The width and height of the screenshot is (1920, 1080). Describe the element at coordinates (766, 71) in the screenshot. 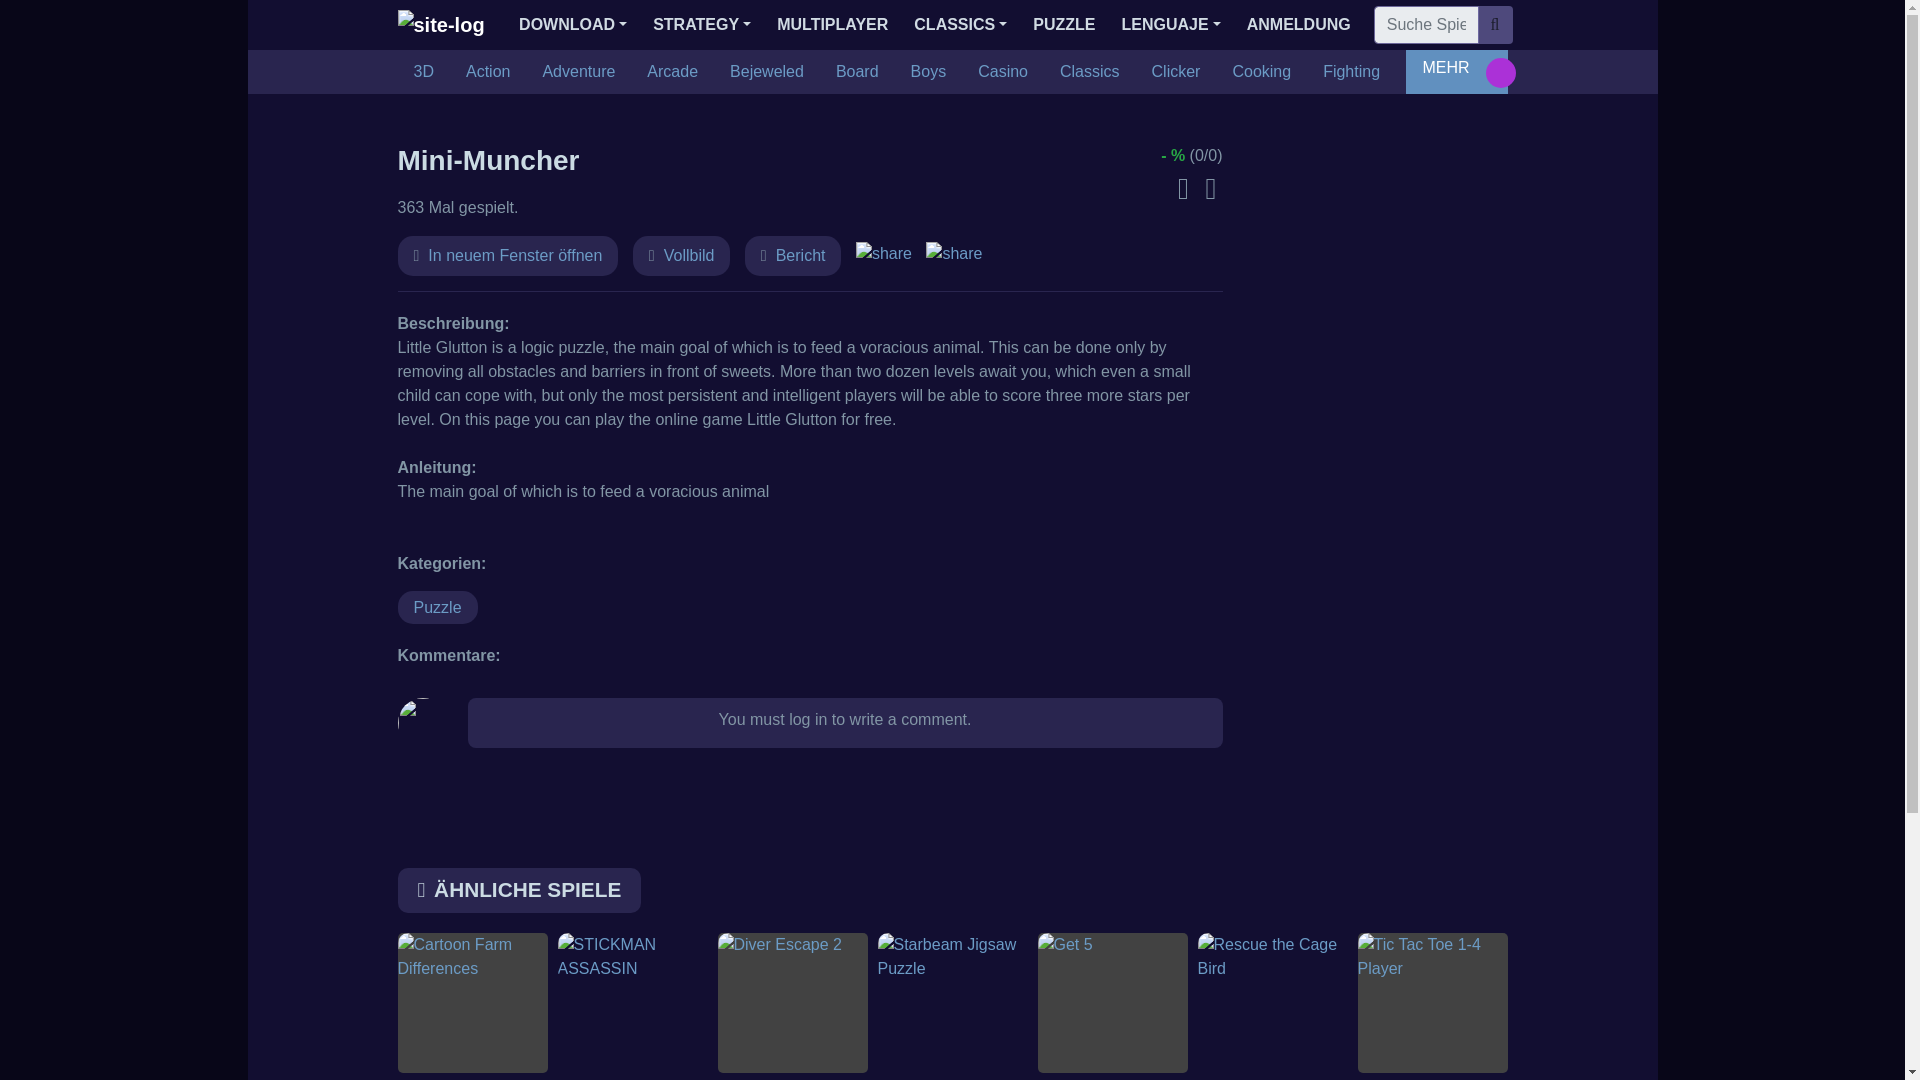

I see `Bejeweled` at that location.